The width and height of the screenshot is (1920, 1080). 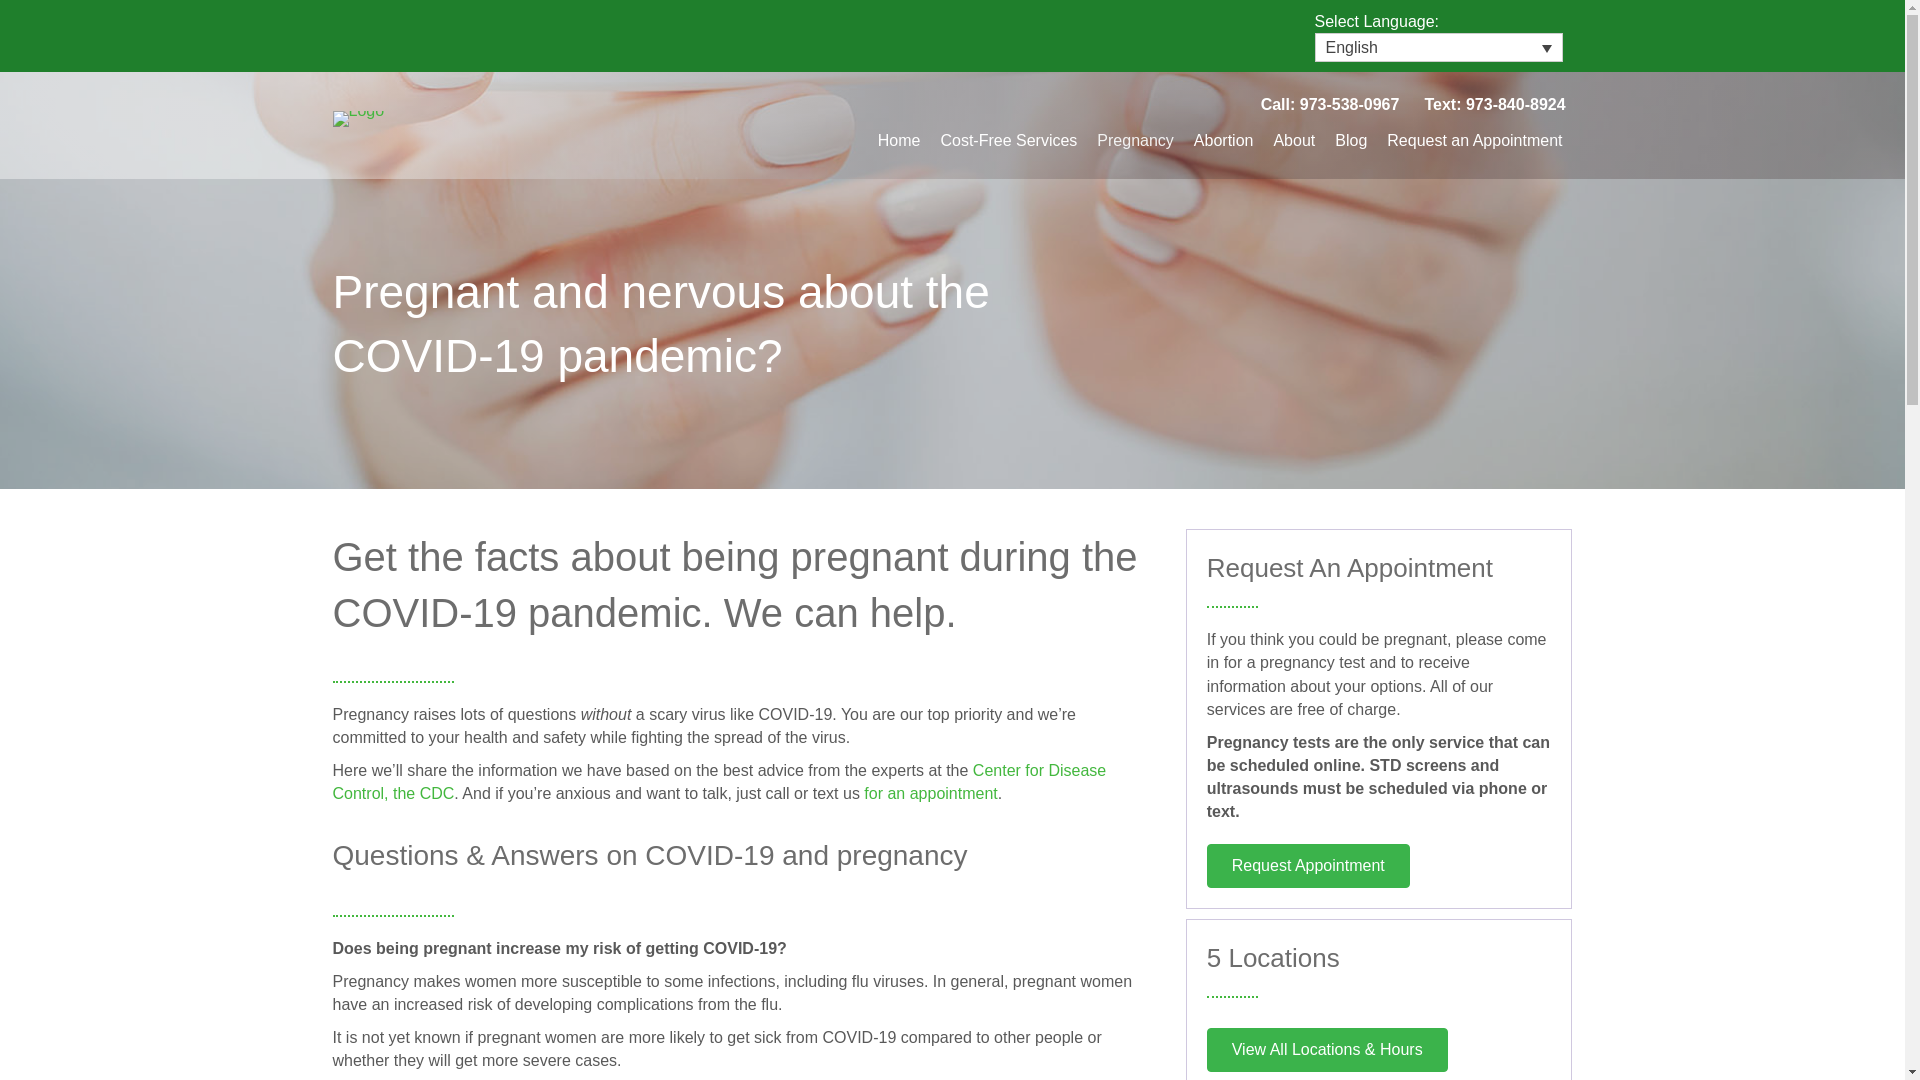 What do you see at coordinates (1294, 140) in the screenshot?
I see `About` at bounding box center [1294, 140].